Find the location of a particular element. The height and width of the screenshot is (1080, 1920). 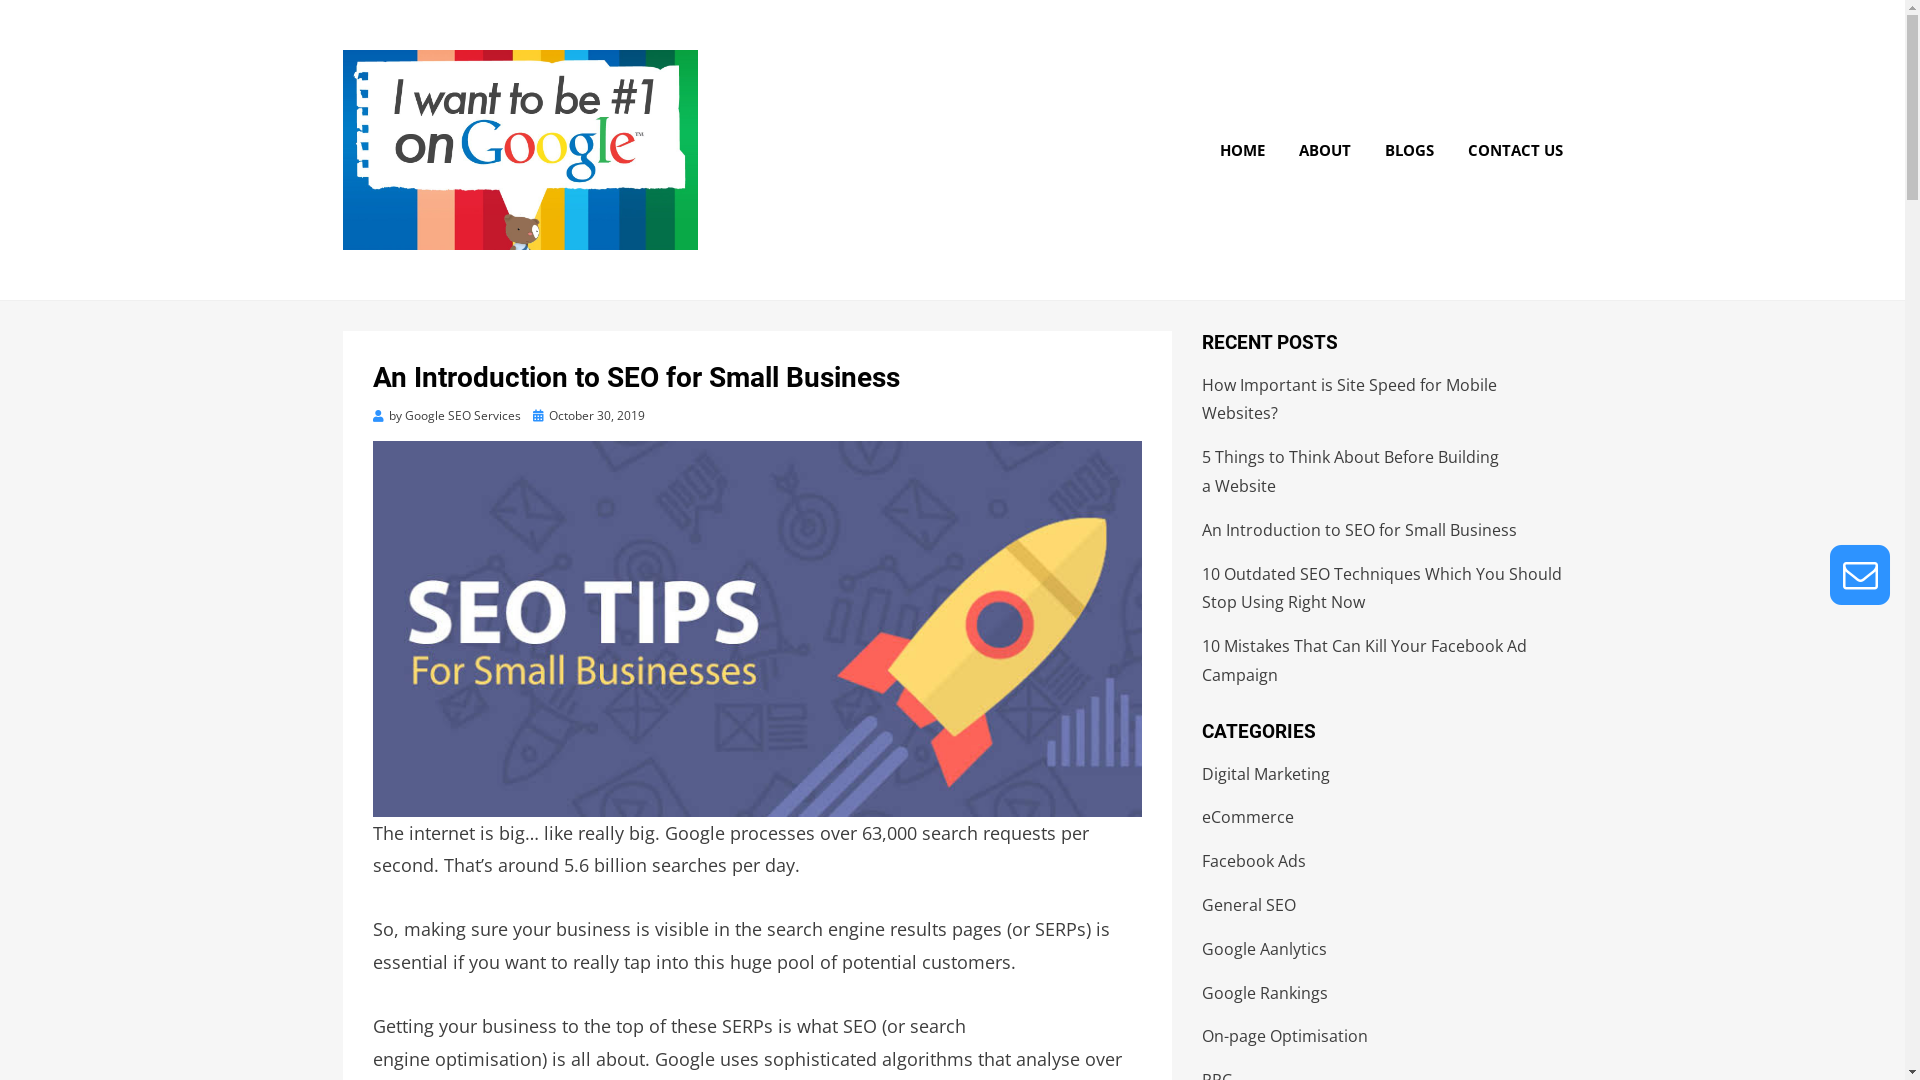

10 Mistakes That Can Kill Your Facebook Ad Campaign is located at coordinates (1364, 660).